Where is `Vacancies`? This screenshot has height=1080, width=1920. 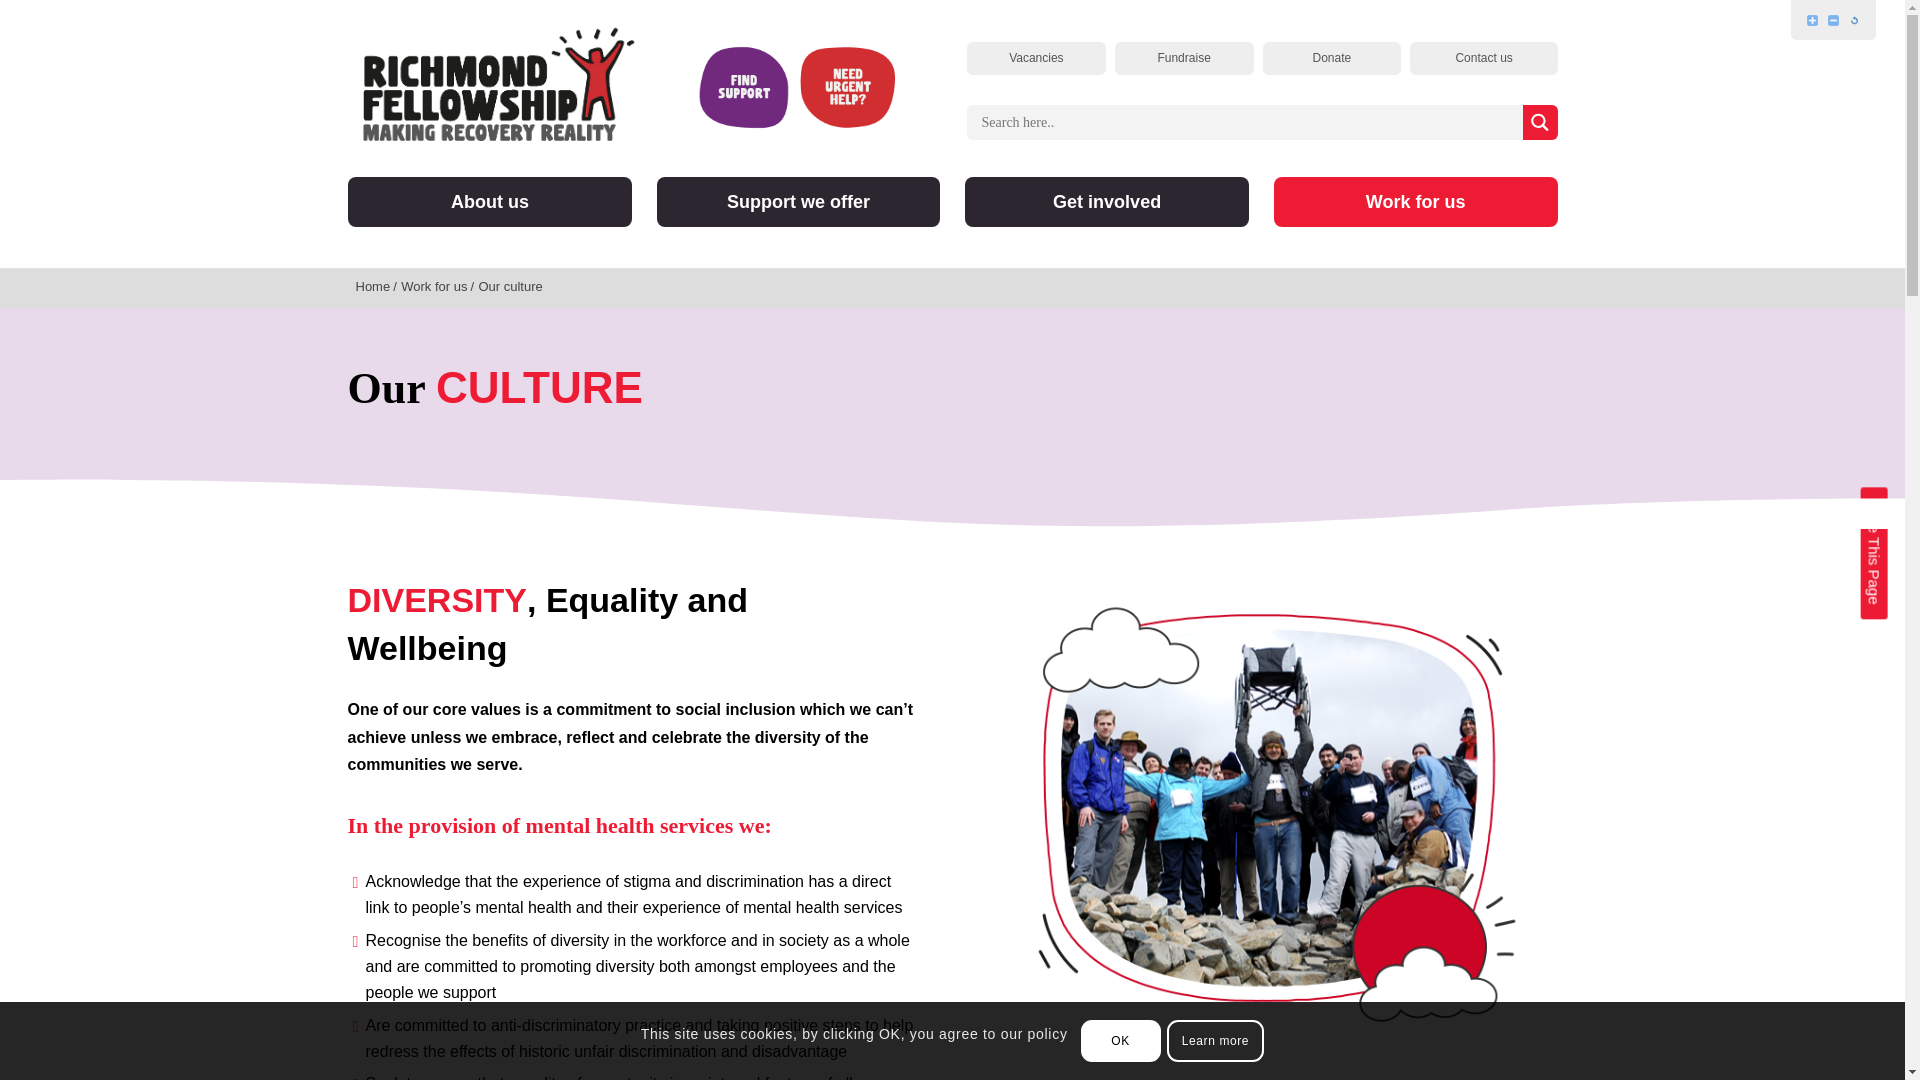 Vacancies is located at coordinates (1036, 58).